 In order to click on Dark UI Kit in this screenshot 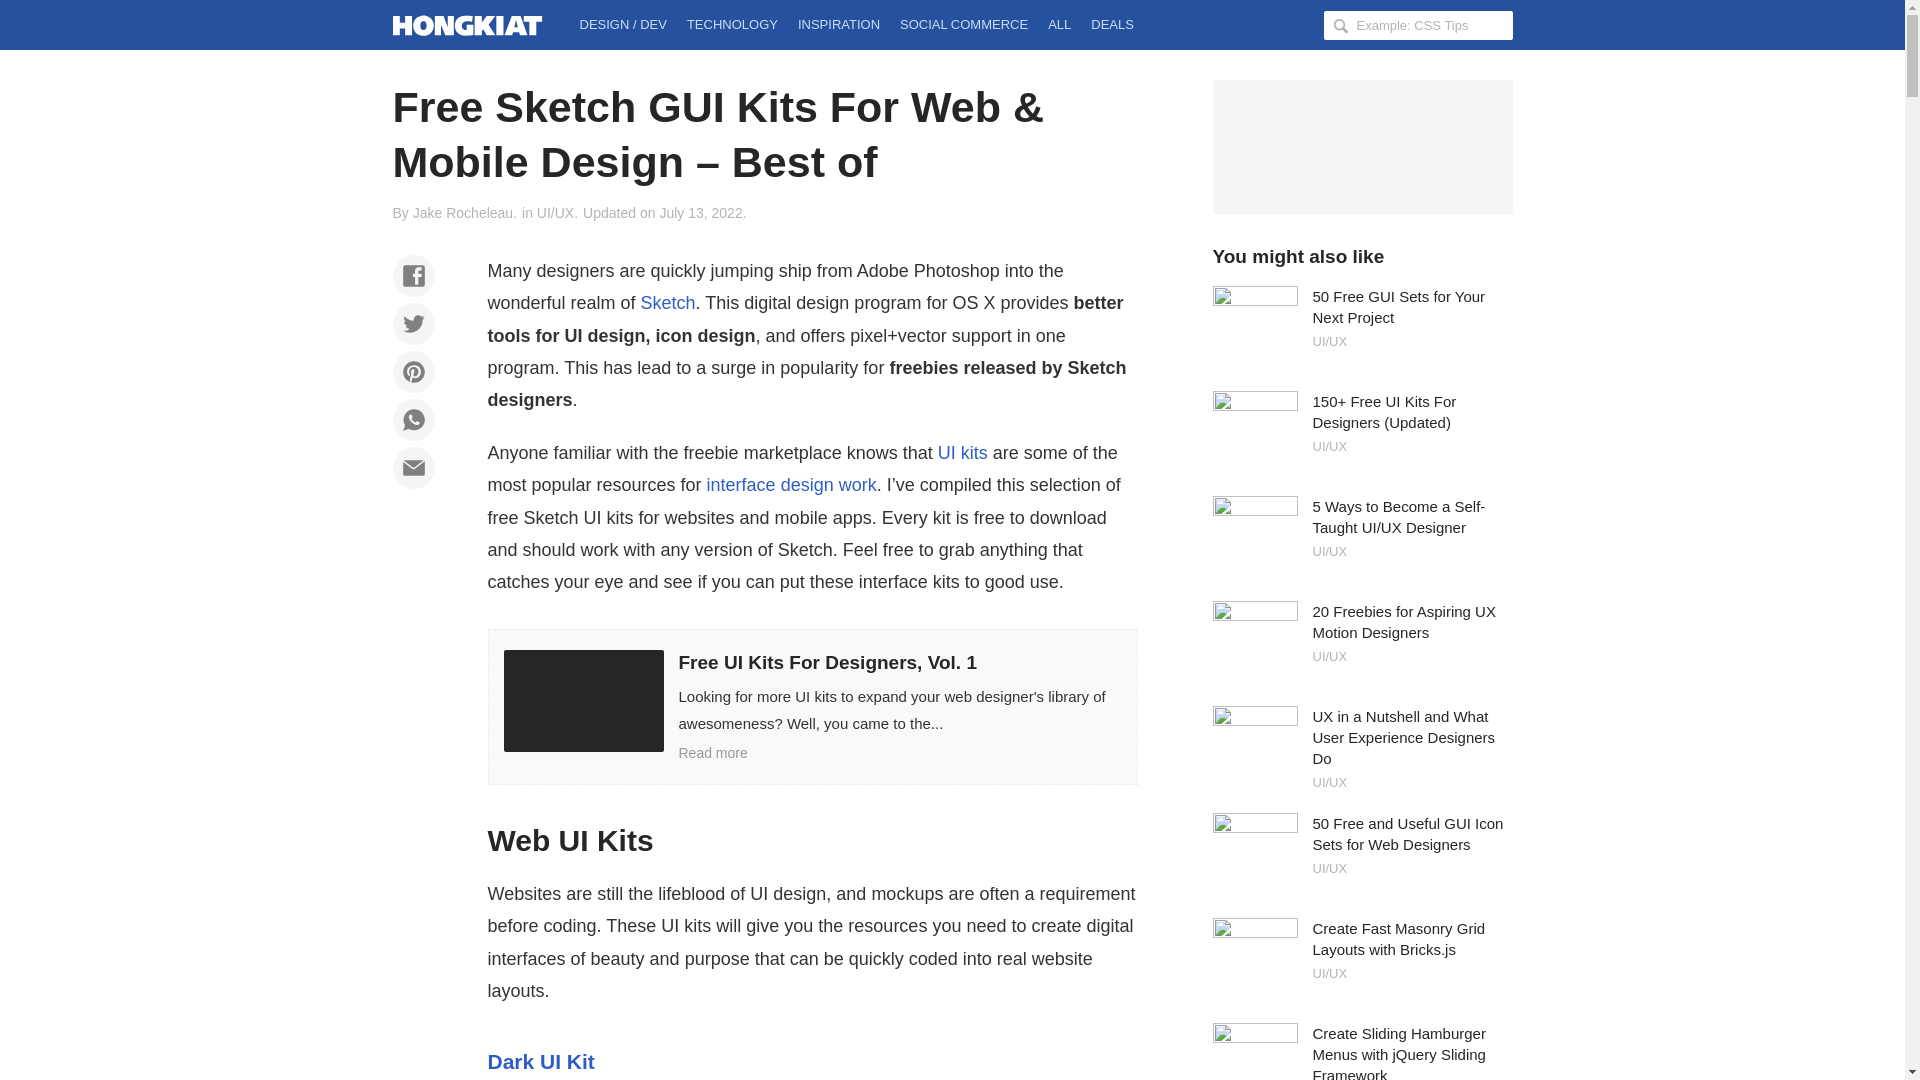, I will do `click(541, 1061)`.